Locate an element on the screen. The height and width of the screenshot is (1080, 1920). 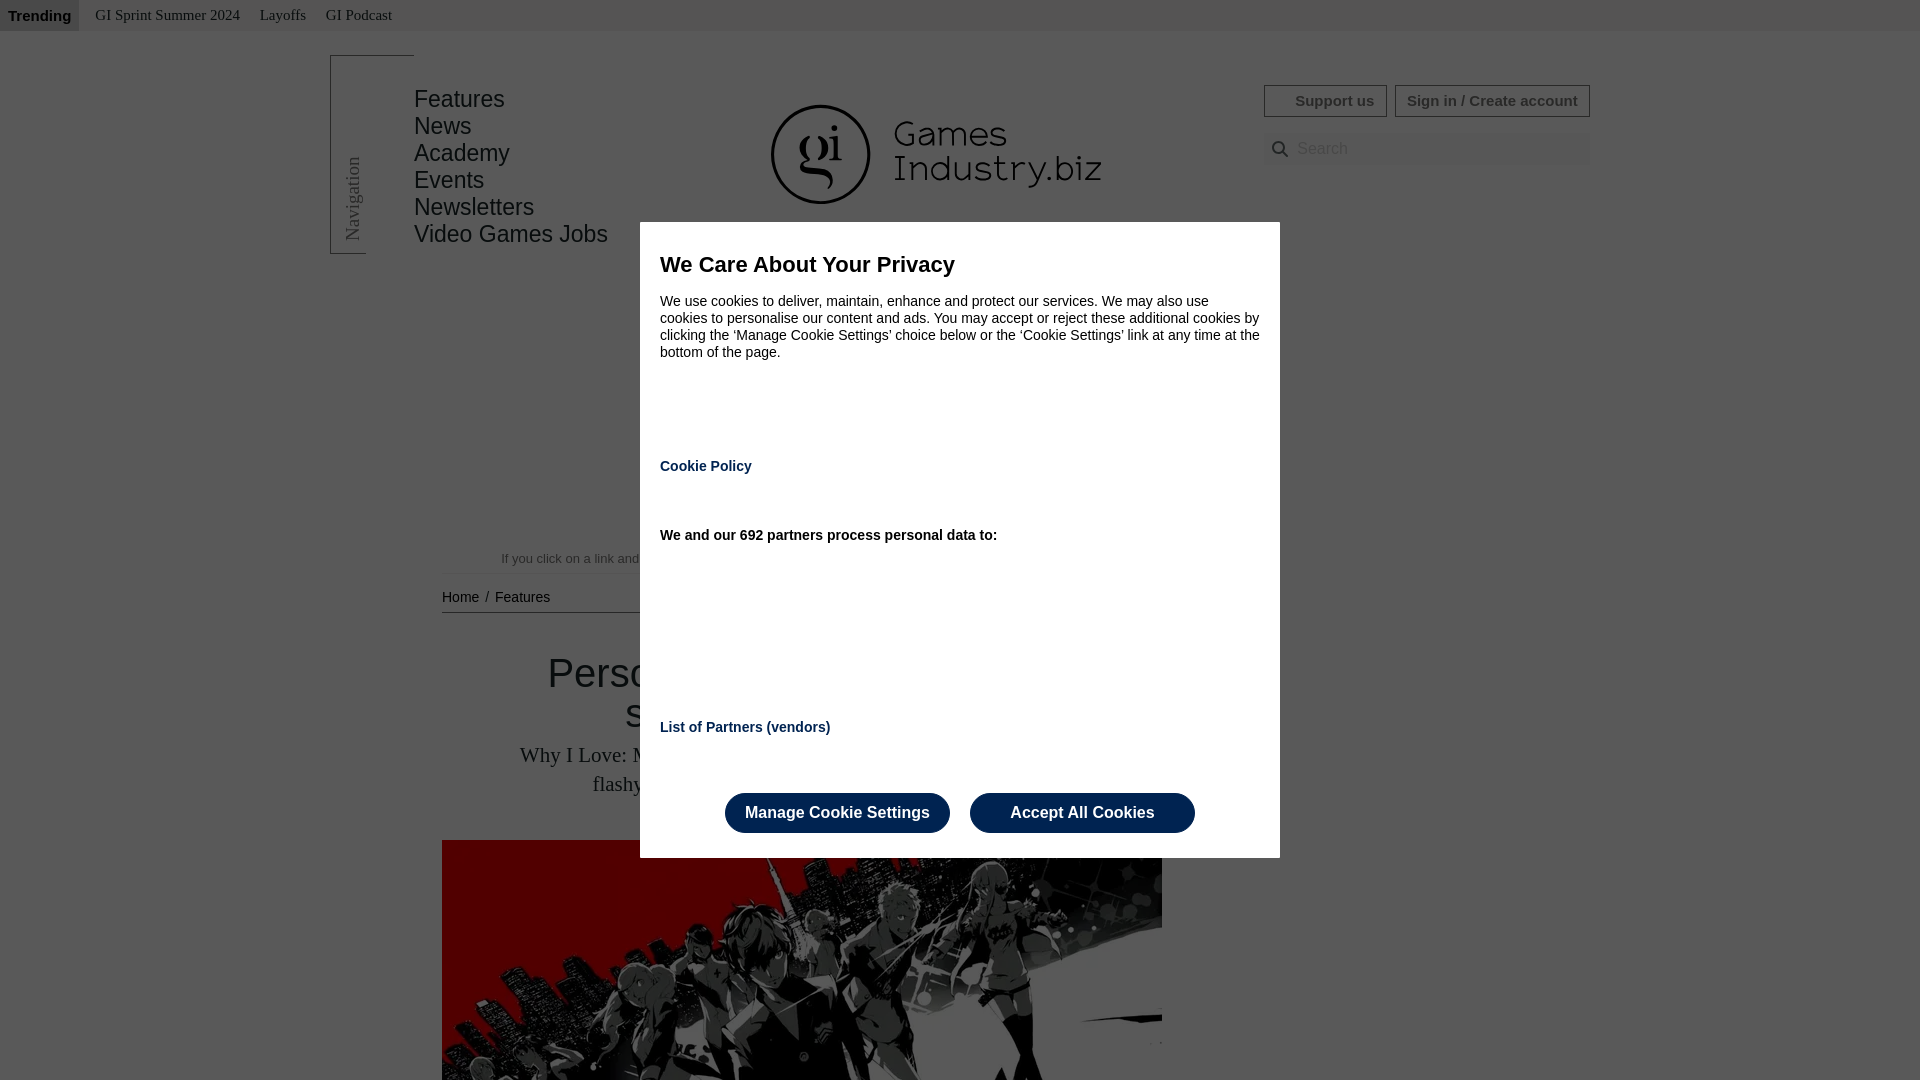
GI Podcast is located at coordinates (358, 16).